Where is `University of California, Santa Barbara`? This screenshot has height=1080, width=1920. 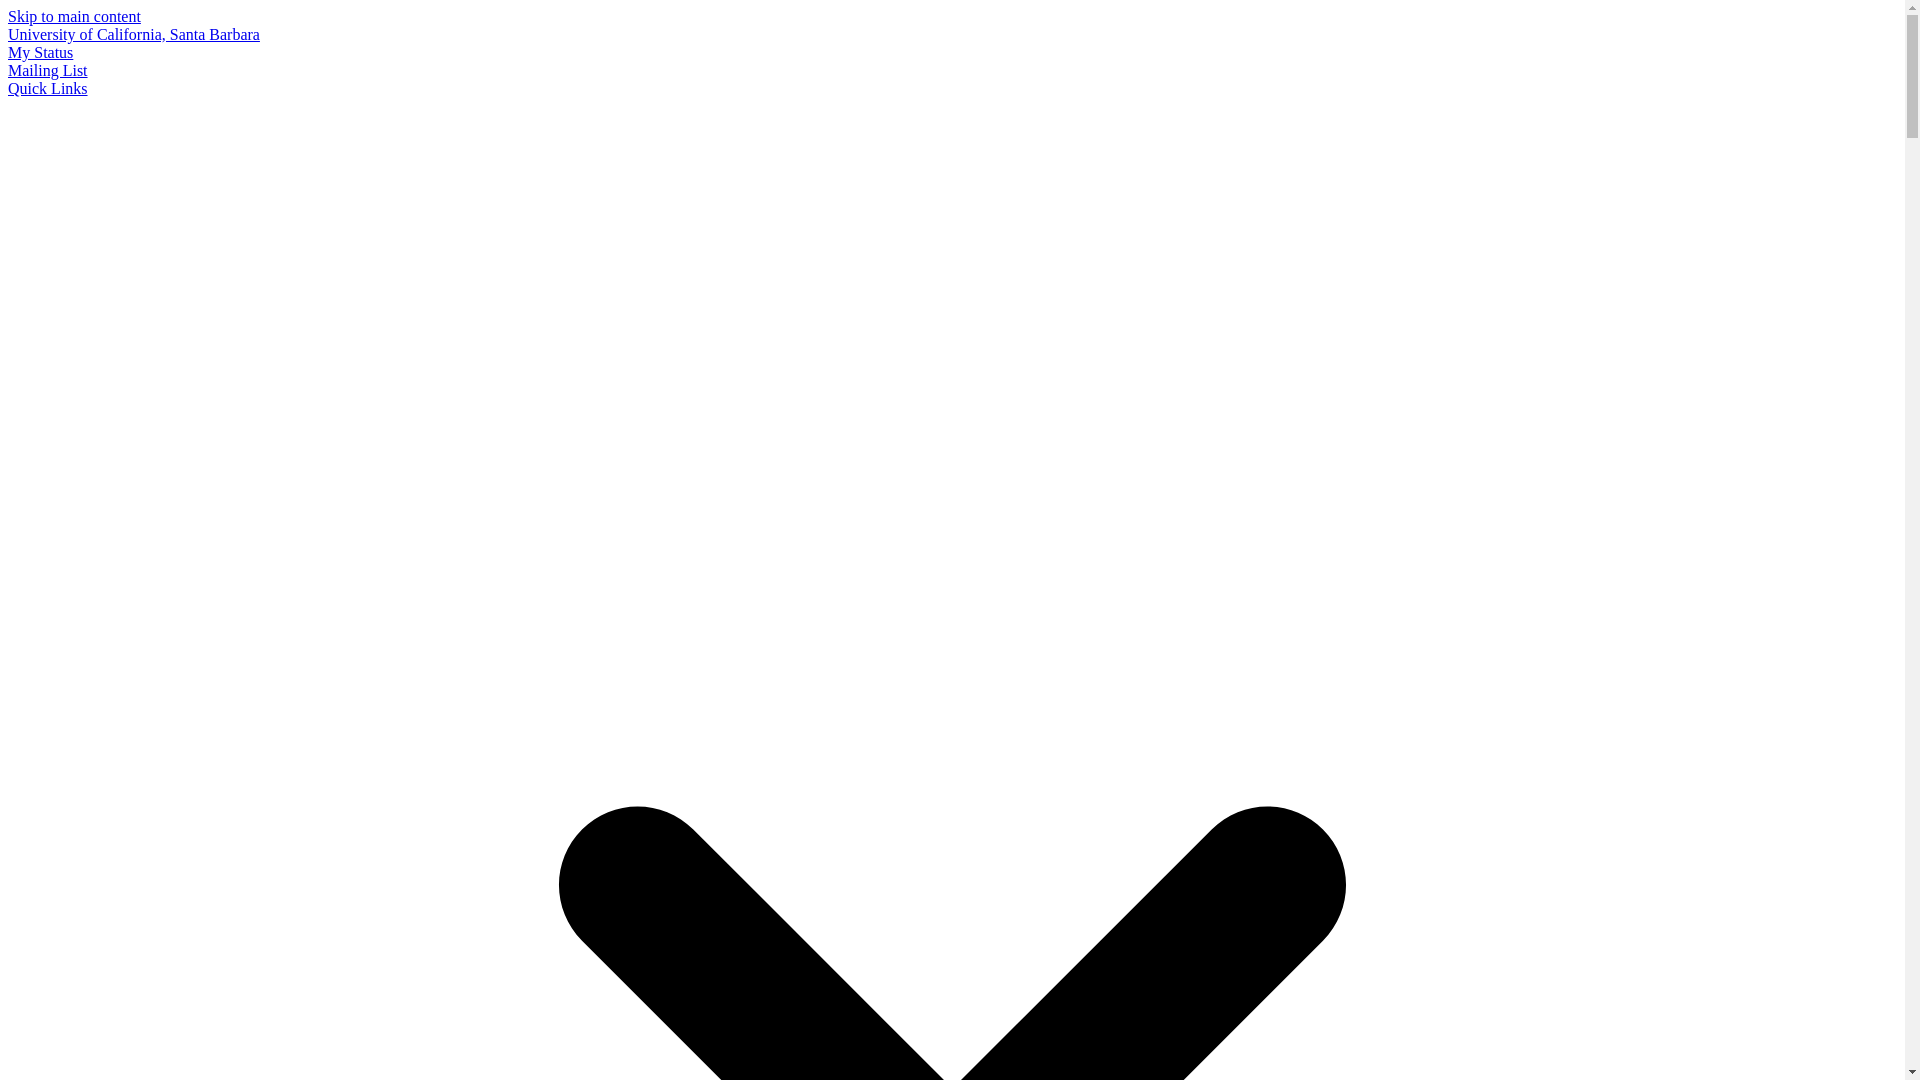 University of California, Santa Barbara is located at coordinates (133, 34).